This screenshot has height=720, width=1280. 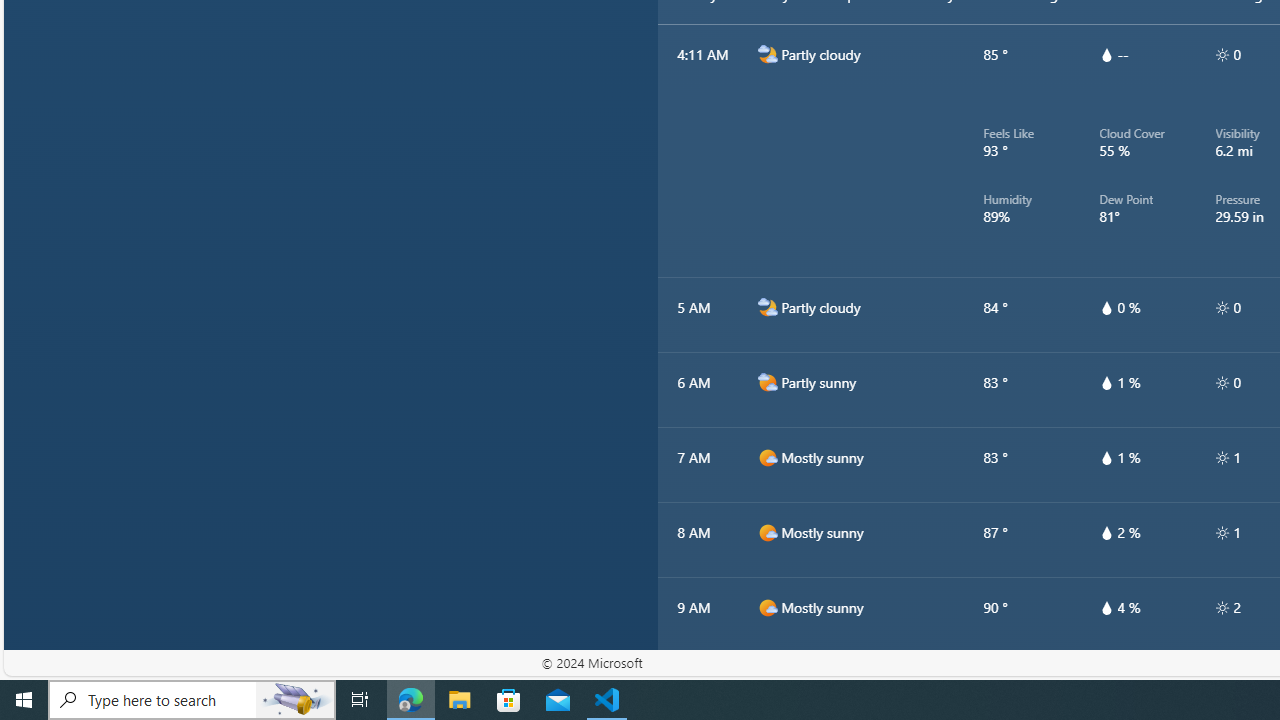 I want to click on d2000, so click(x=767, y=382).